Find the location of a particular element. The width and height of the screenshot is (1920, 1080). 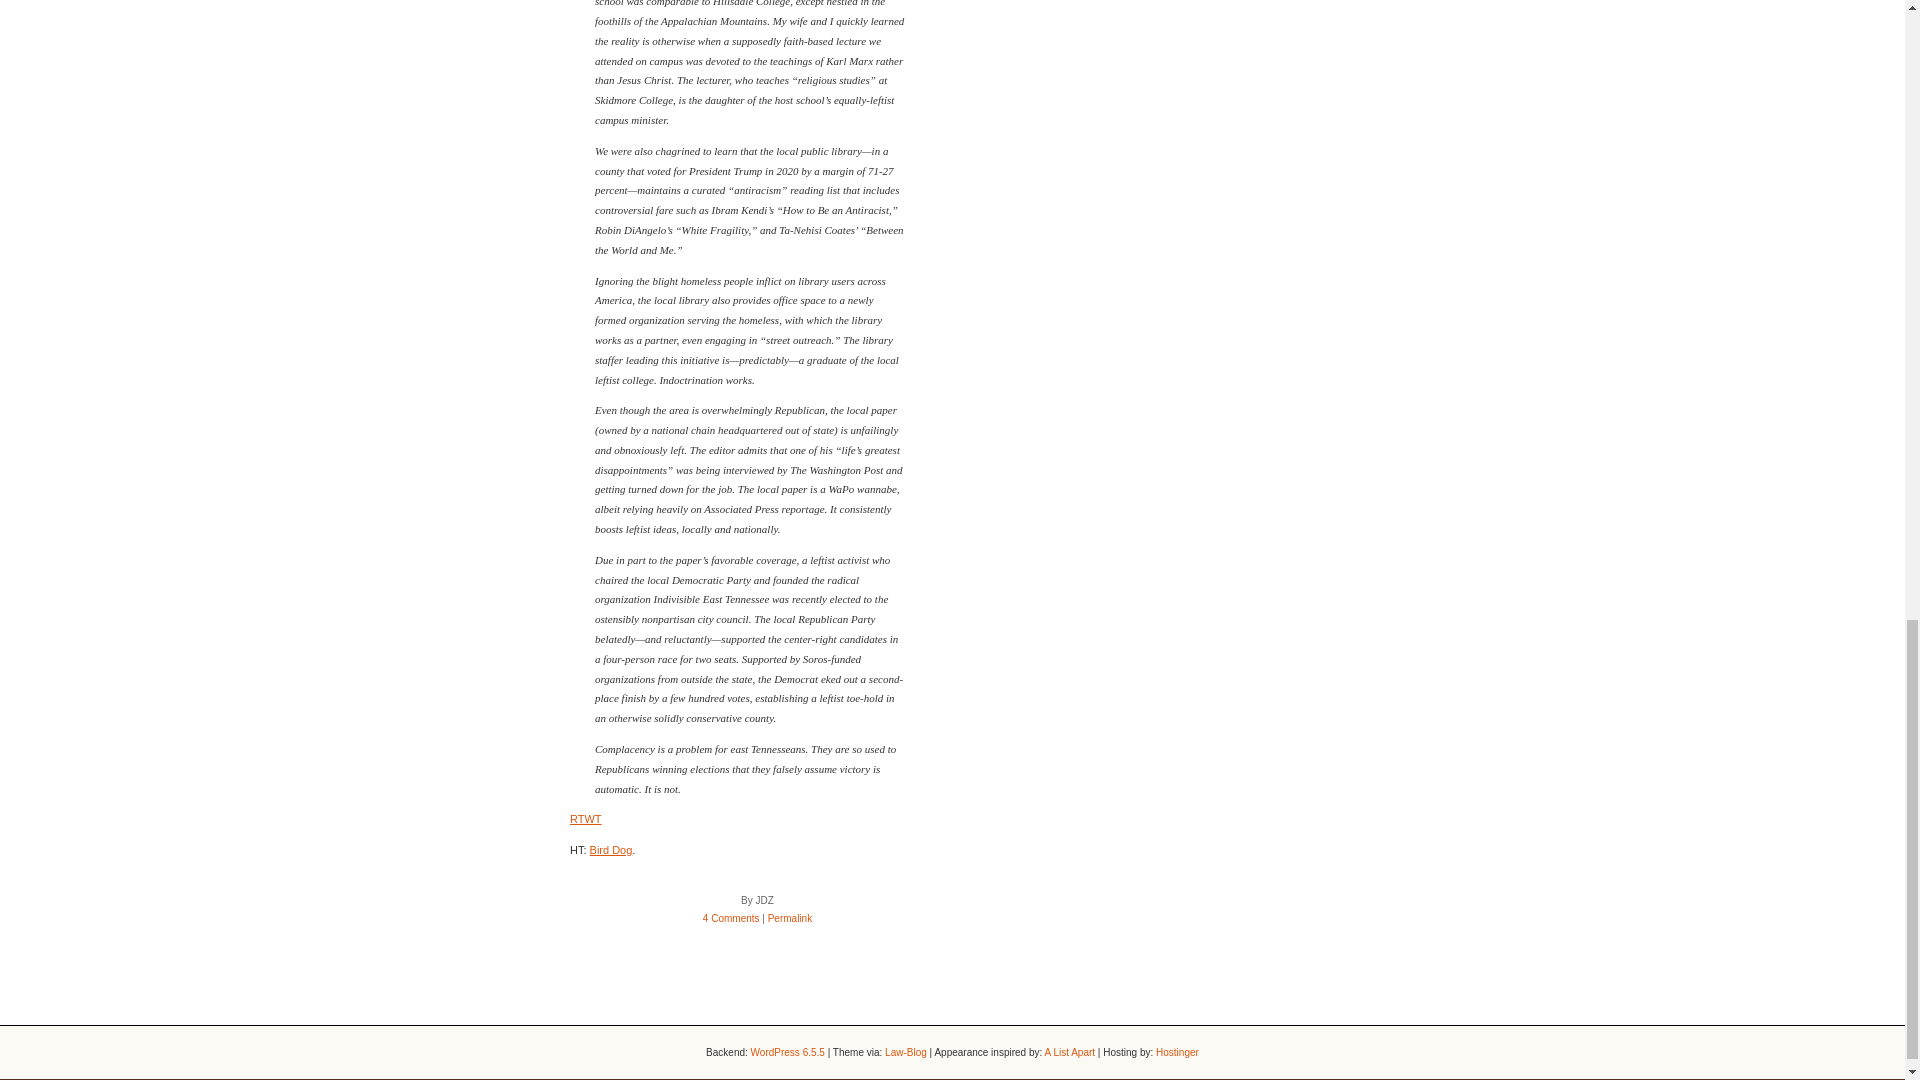

A List Apart is located at coordinates (1069, 1052).